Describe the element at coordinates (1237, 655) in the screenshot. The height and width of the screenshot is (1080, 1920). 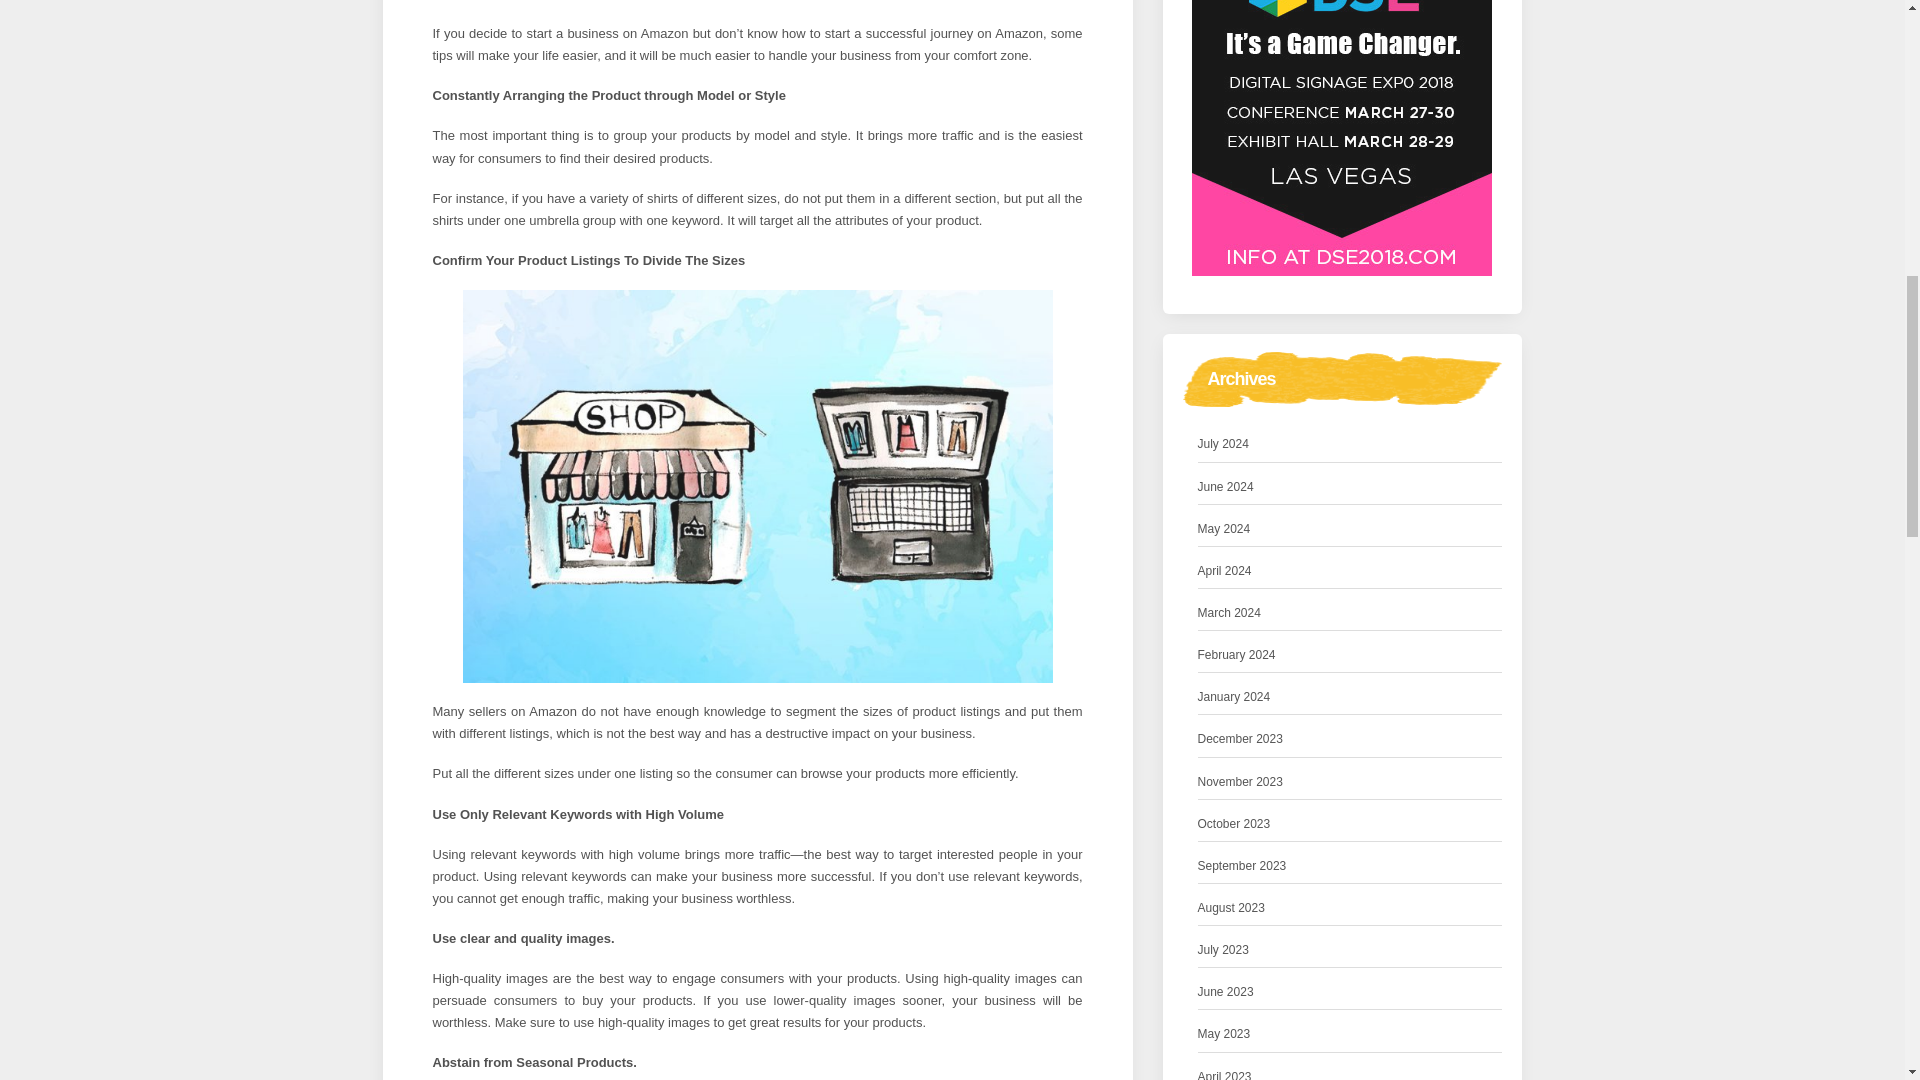
I see `February 2024` at that location.